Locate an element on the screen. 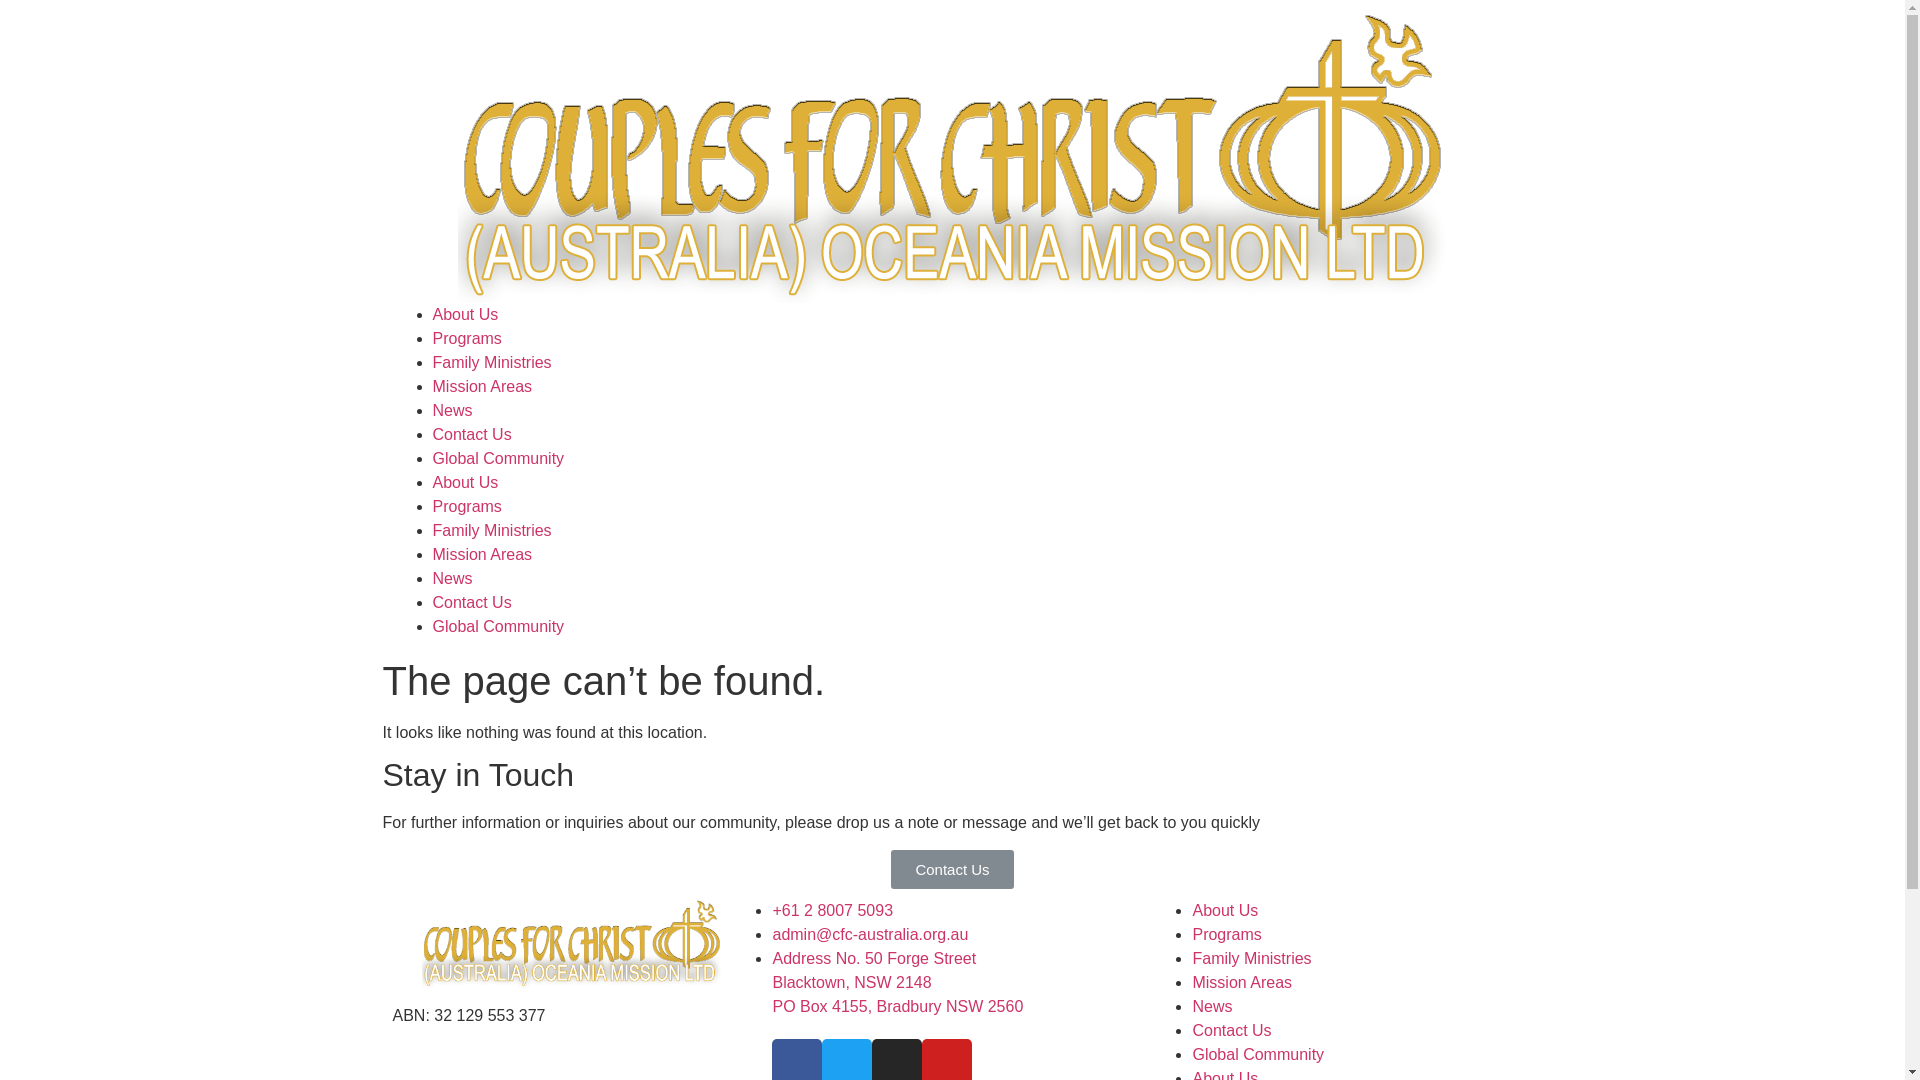 The width and height of the screenshot is (1920, 1080). Global Community is located at coordinates (498, 458).